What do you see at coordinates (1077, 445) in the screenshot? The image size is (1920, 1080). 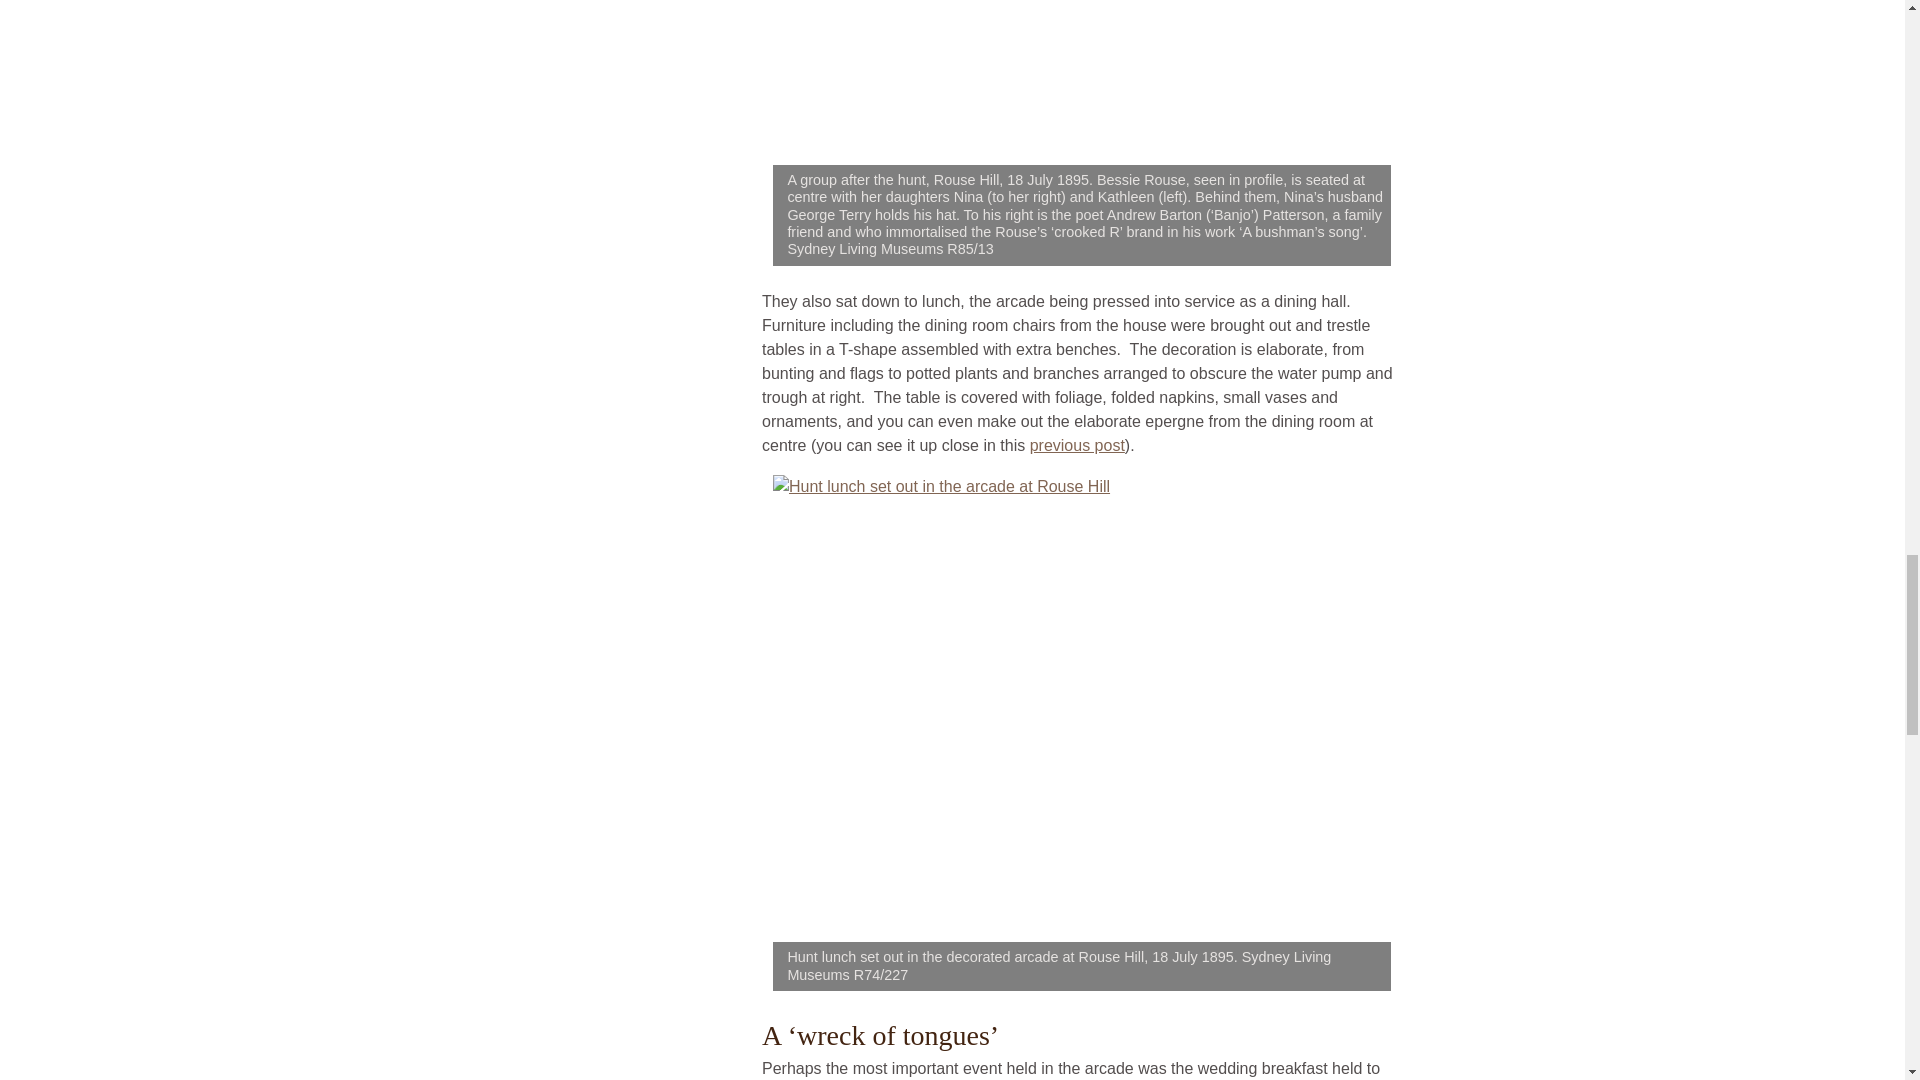 I see `Dining a la Rouse post` at bounding box center [1077, 445].